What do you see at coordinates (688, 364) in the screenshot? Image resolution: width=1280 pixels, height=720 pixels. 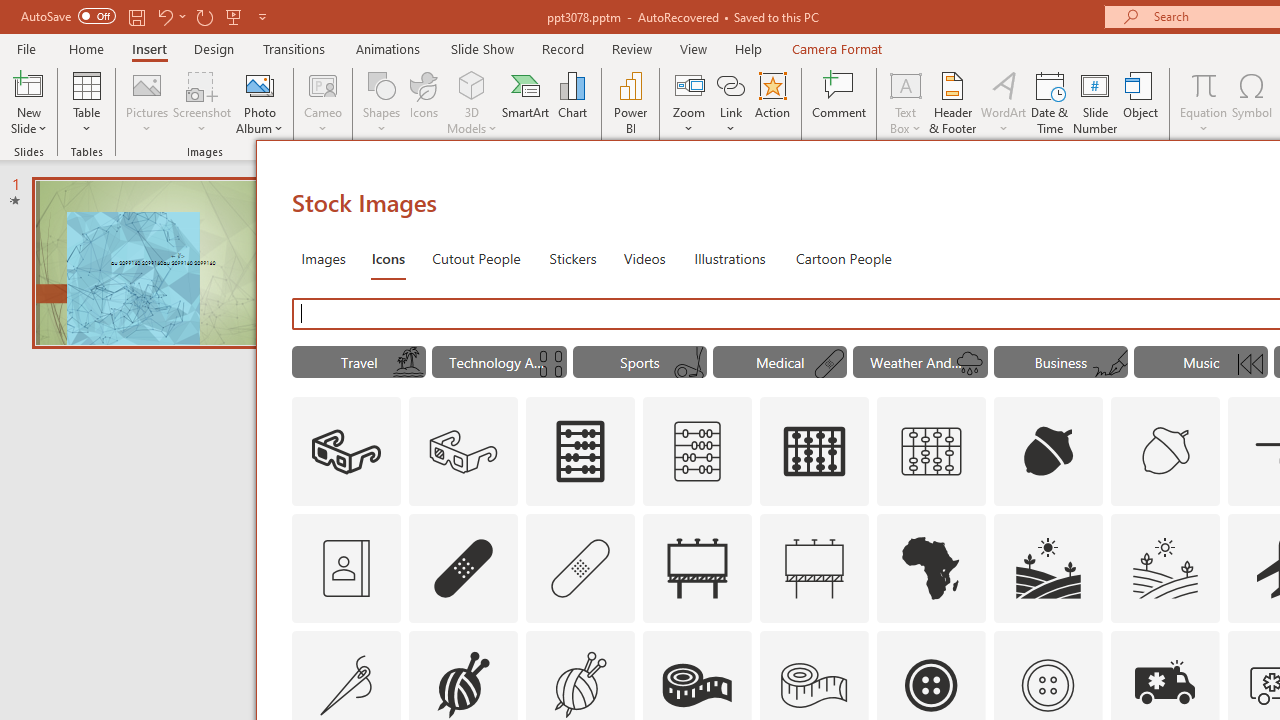 I see `AutomationID: Icons_Elliptical_M` at bounding box center [688, 364].